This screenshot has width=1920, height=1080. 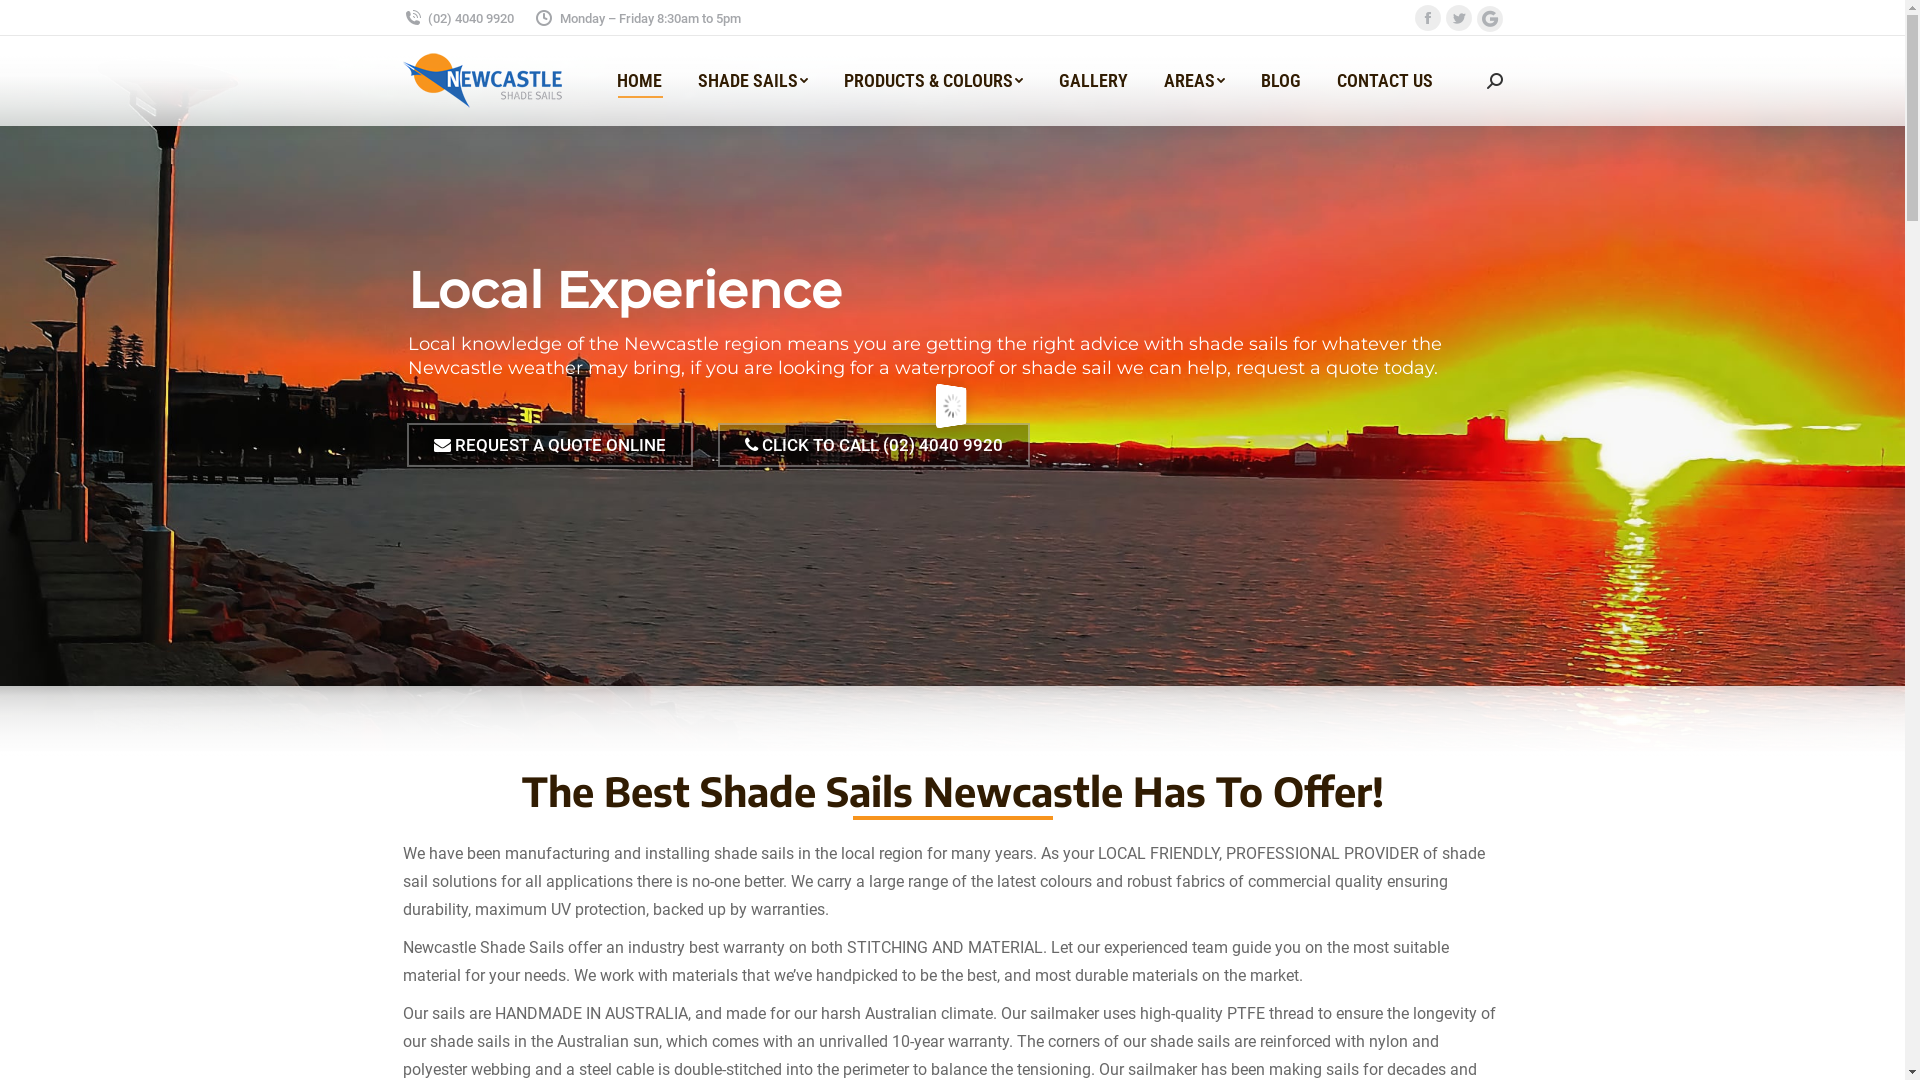 I want to click on REQUEST A QUOTE ONLINE, so click(x=549, y=445).